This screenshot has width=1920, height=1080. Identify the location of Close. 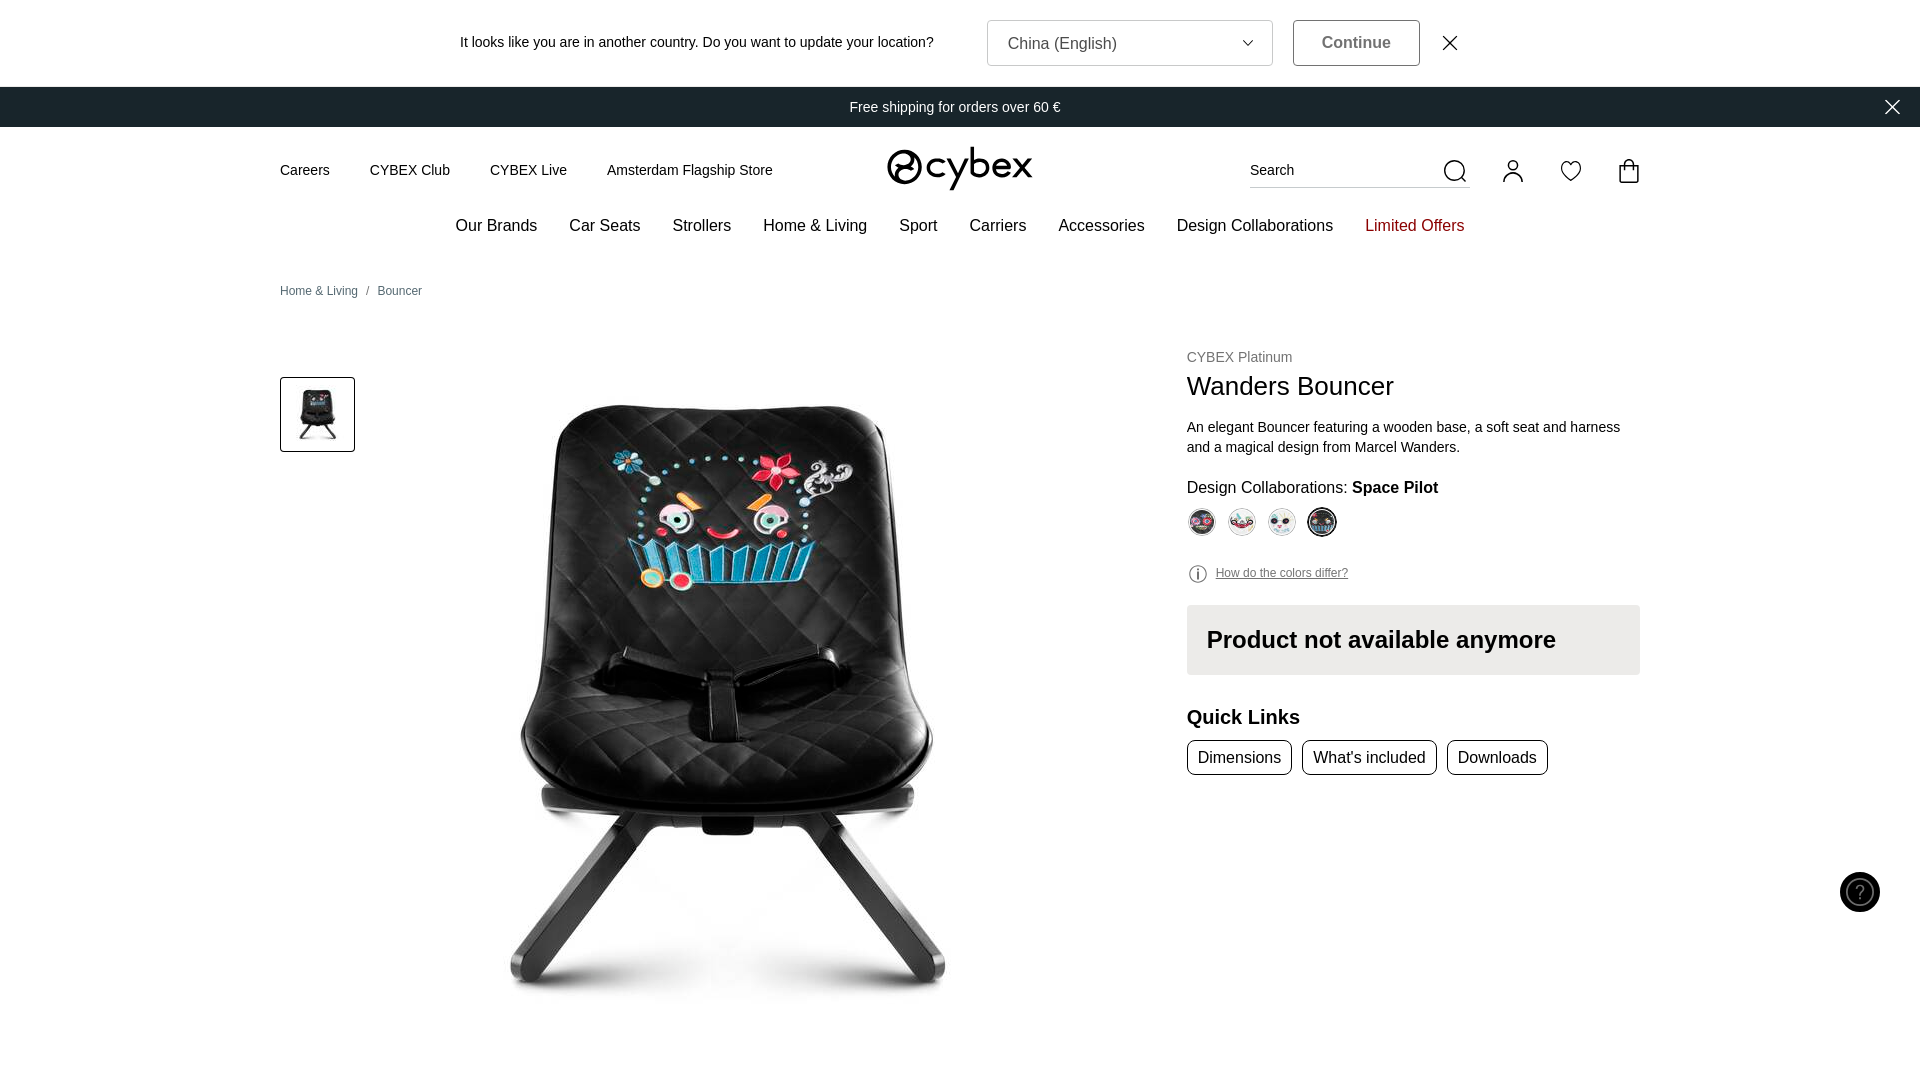
(1450, 42).